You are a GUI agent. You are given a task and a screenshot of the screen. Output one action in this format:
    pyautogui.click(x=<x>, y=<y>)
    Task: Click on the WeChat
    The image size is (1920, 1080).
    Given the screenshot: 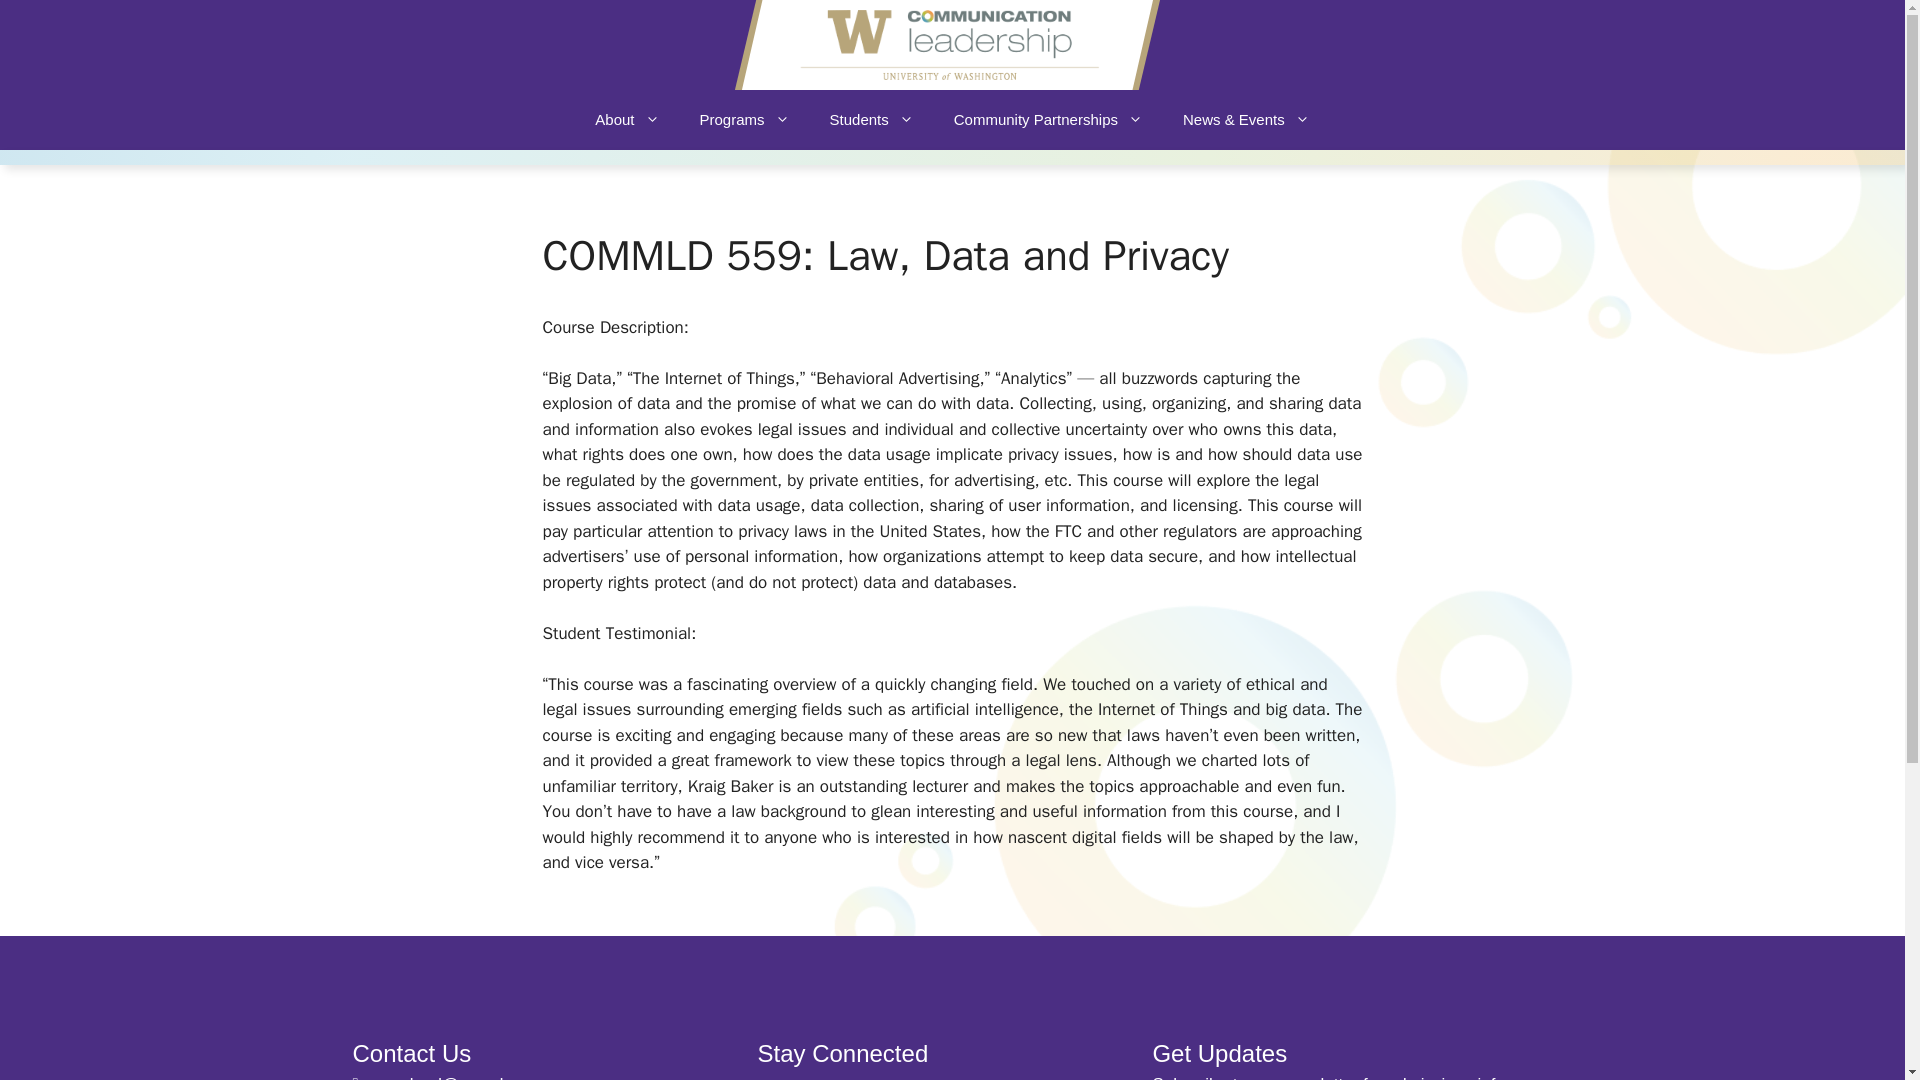 What is the action you would take?
    pyautogui.click(x=1002, y=1076)
    